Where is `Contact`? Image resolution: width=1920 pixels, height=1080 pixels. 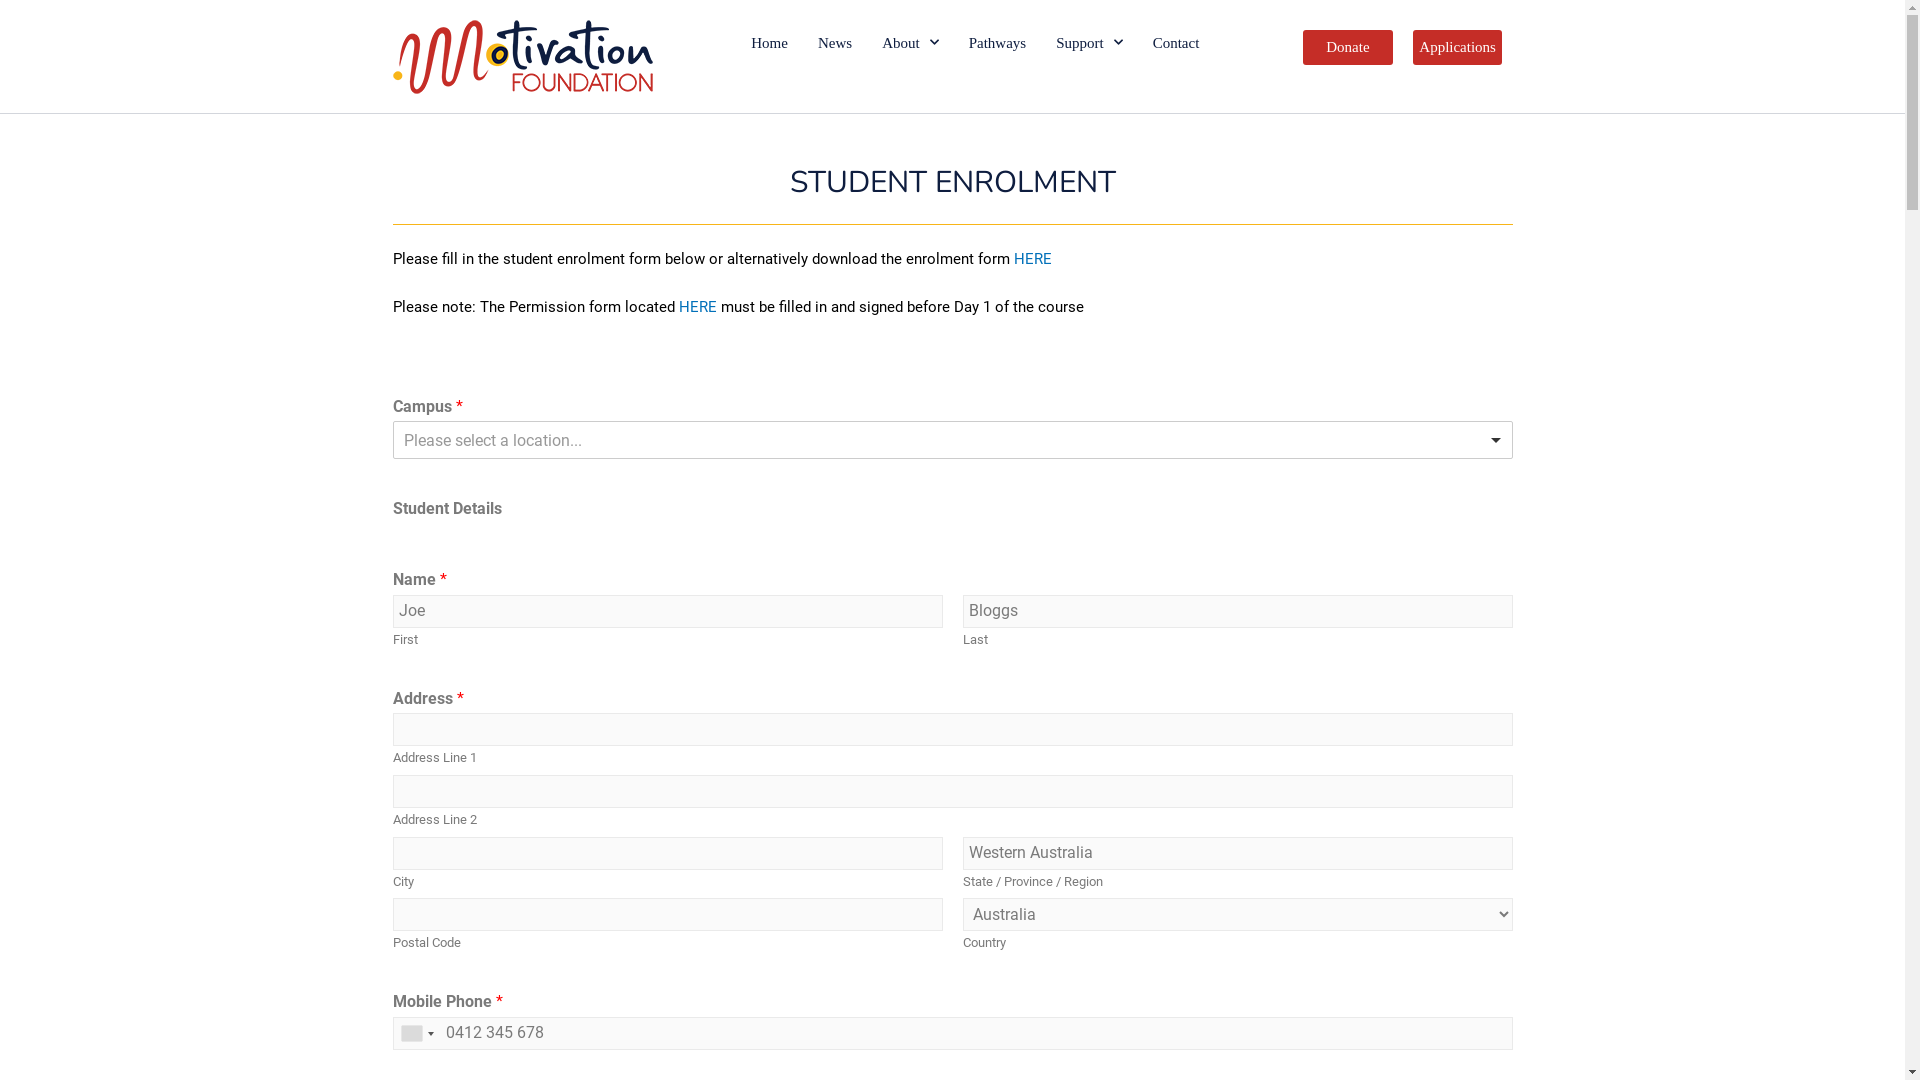
Contact is located at coordinates (1176, 43).